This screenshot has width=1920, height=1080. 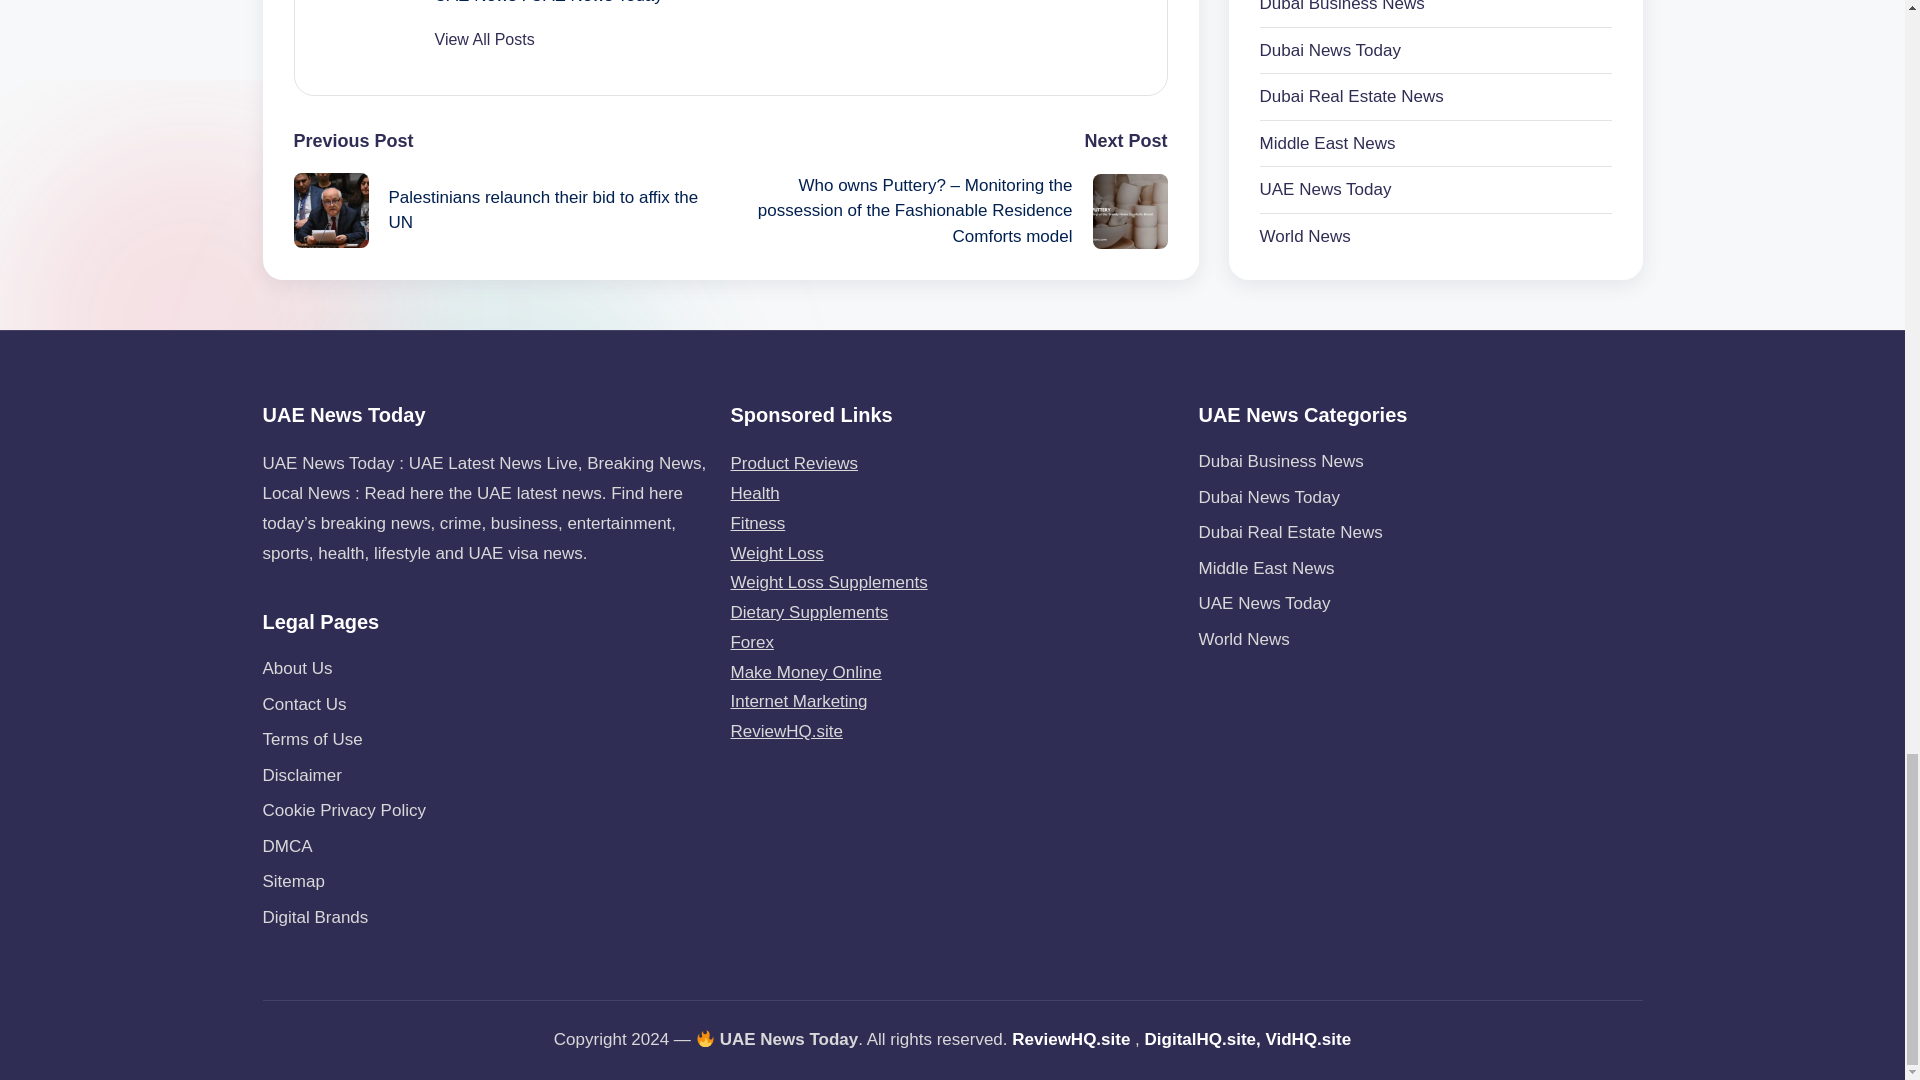 I want to click on Palestinians relaunch their bid to affix the UN, so click(x=512, y=210).